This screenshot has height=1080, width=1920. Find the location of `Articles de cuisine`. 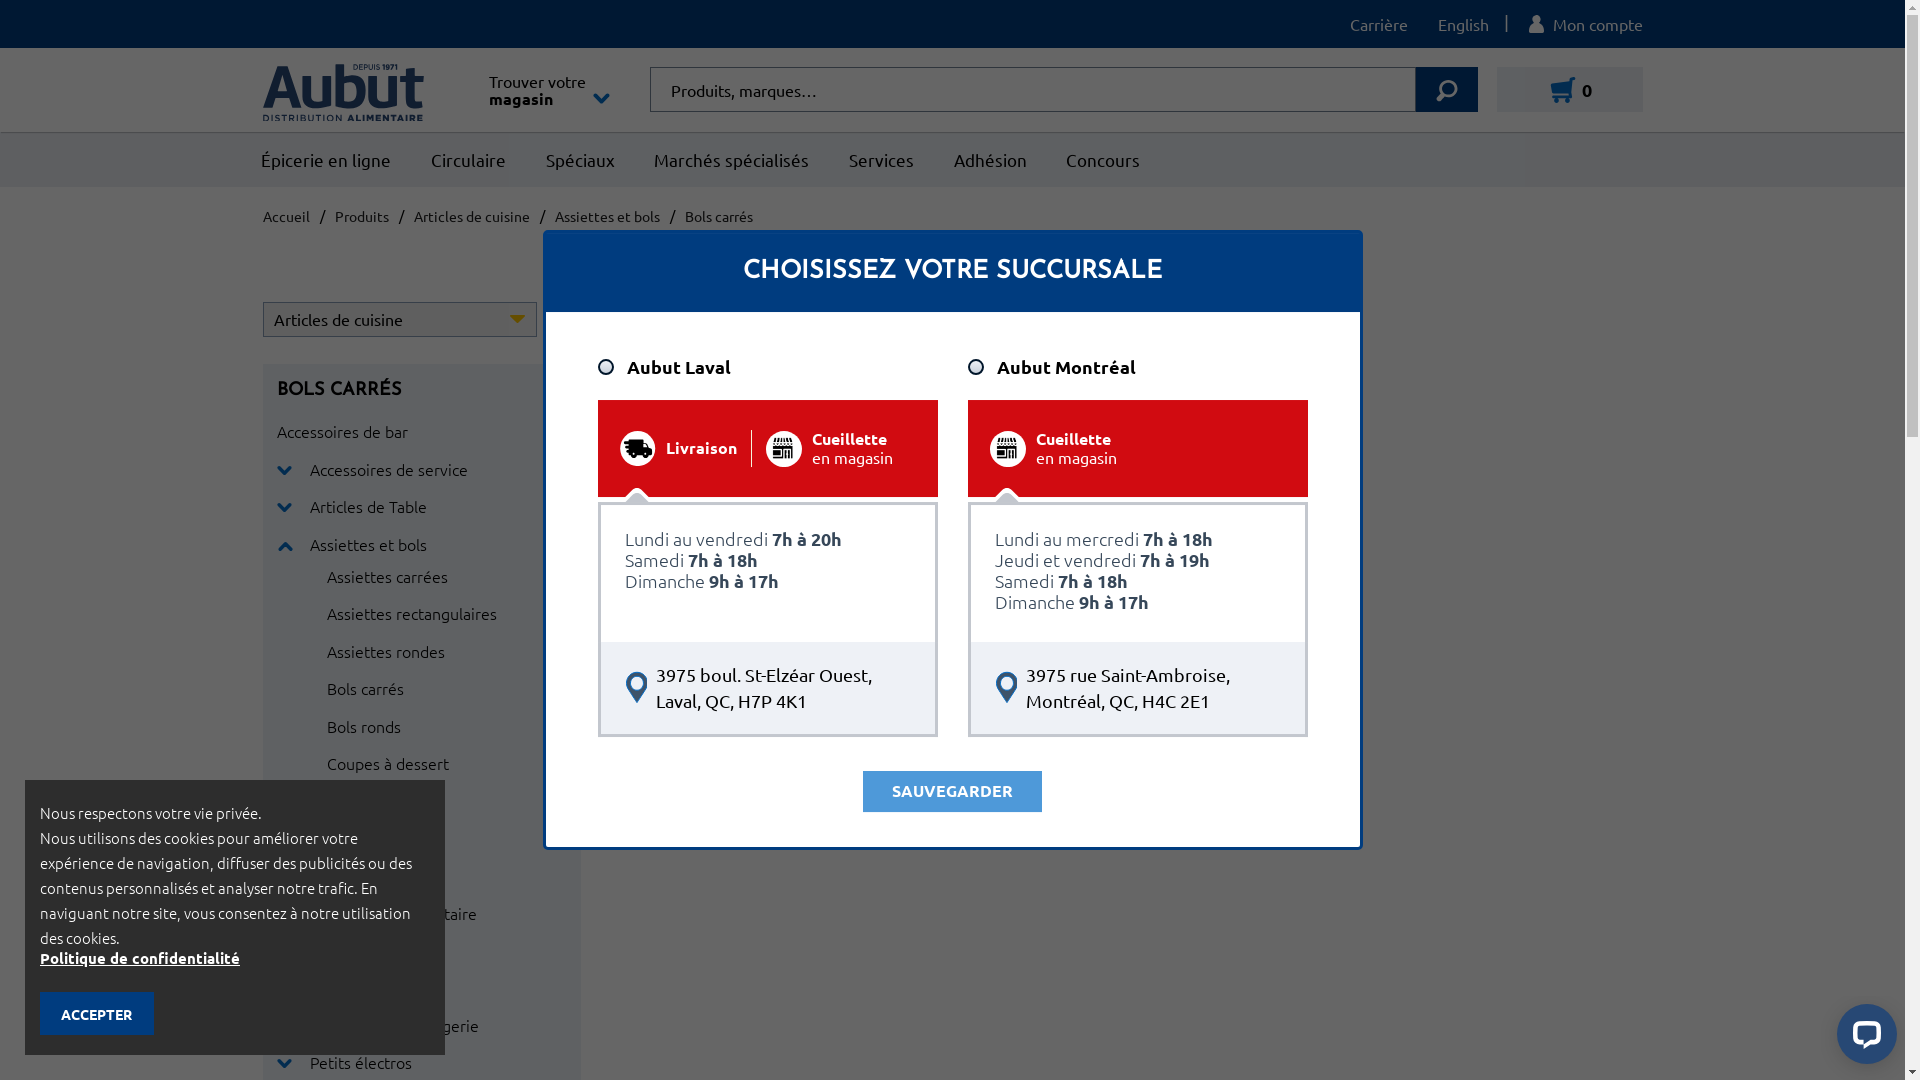

Articles de cuisine is located at coordinates (472, 216).